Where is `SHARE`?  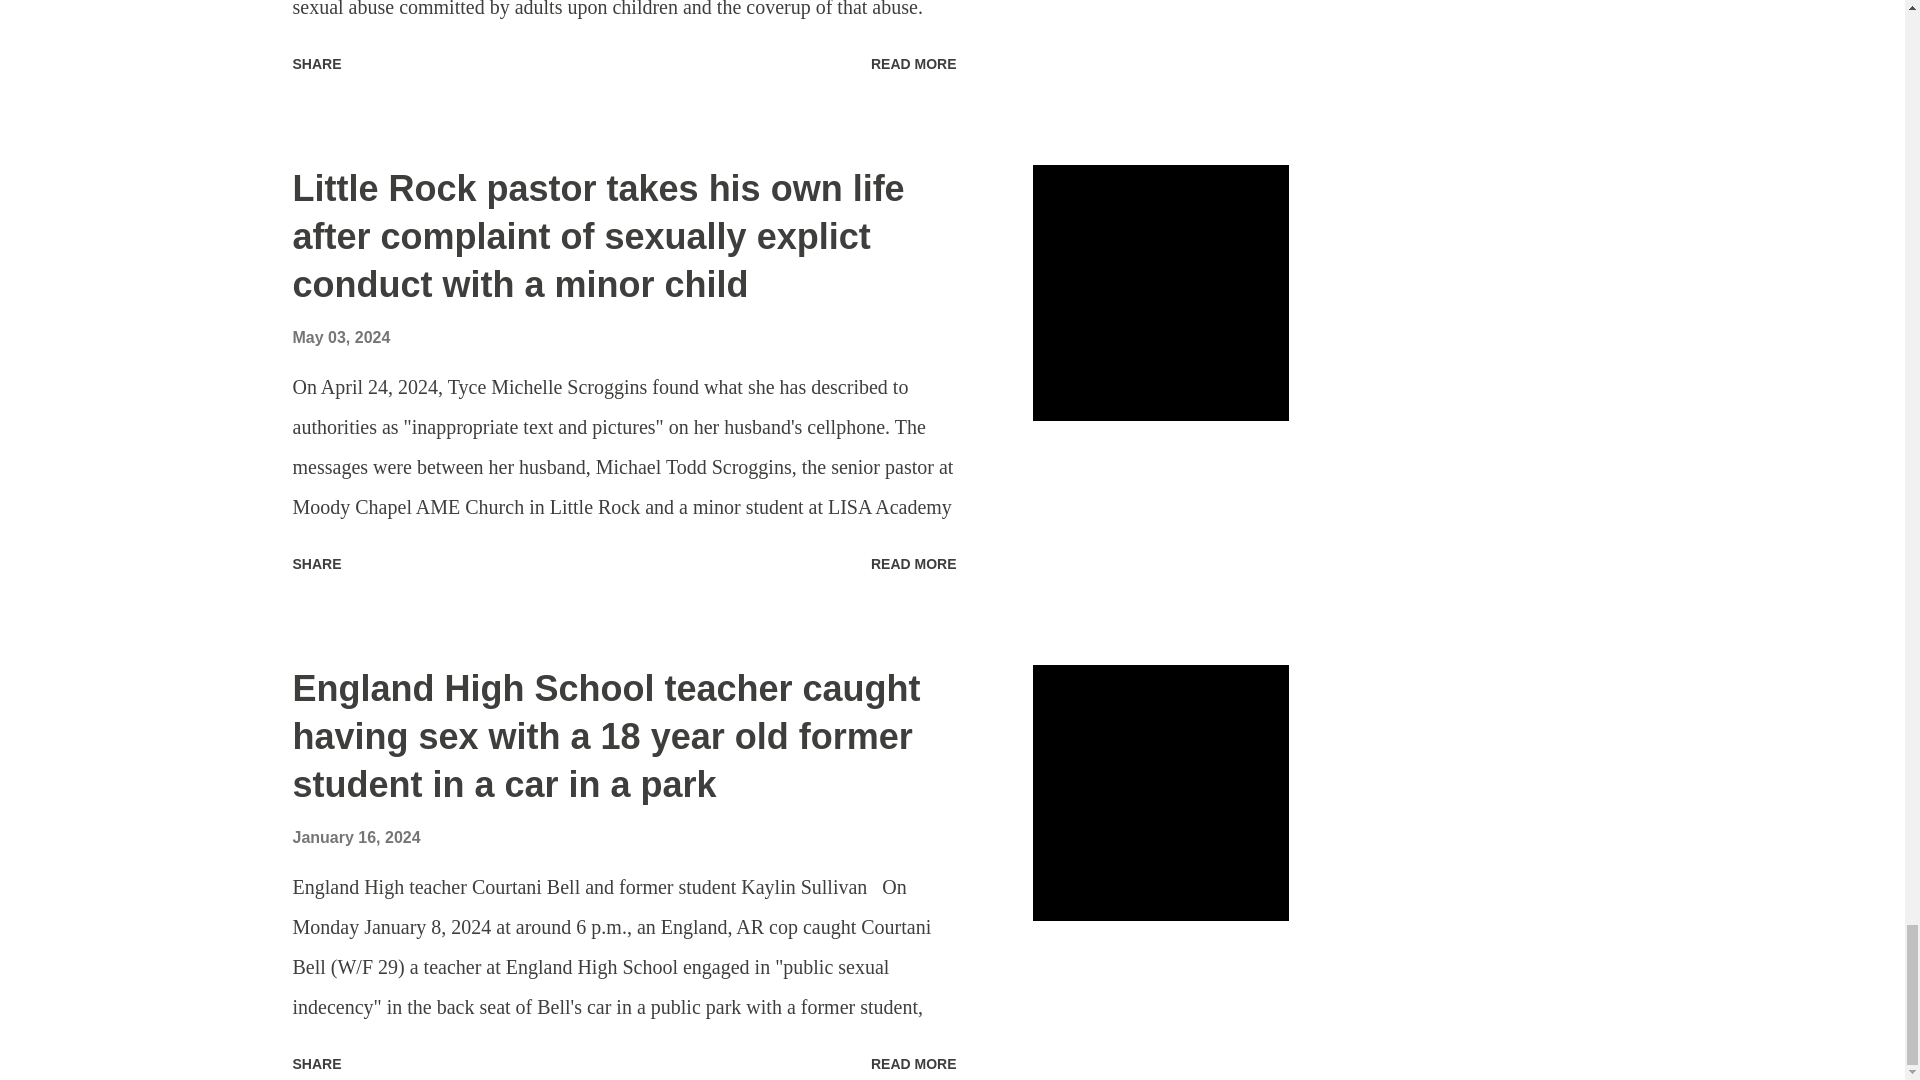 SHARE is located at coordinates (316, 563).